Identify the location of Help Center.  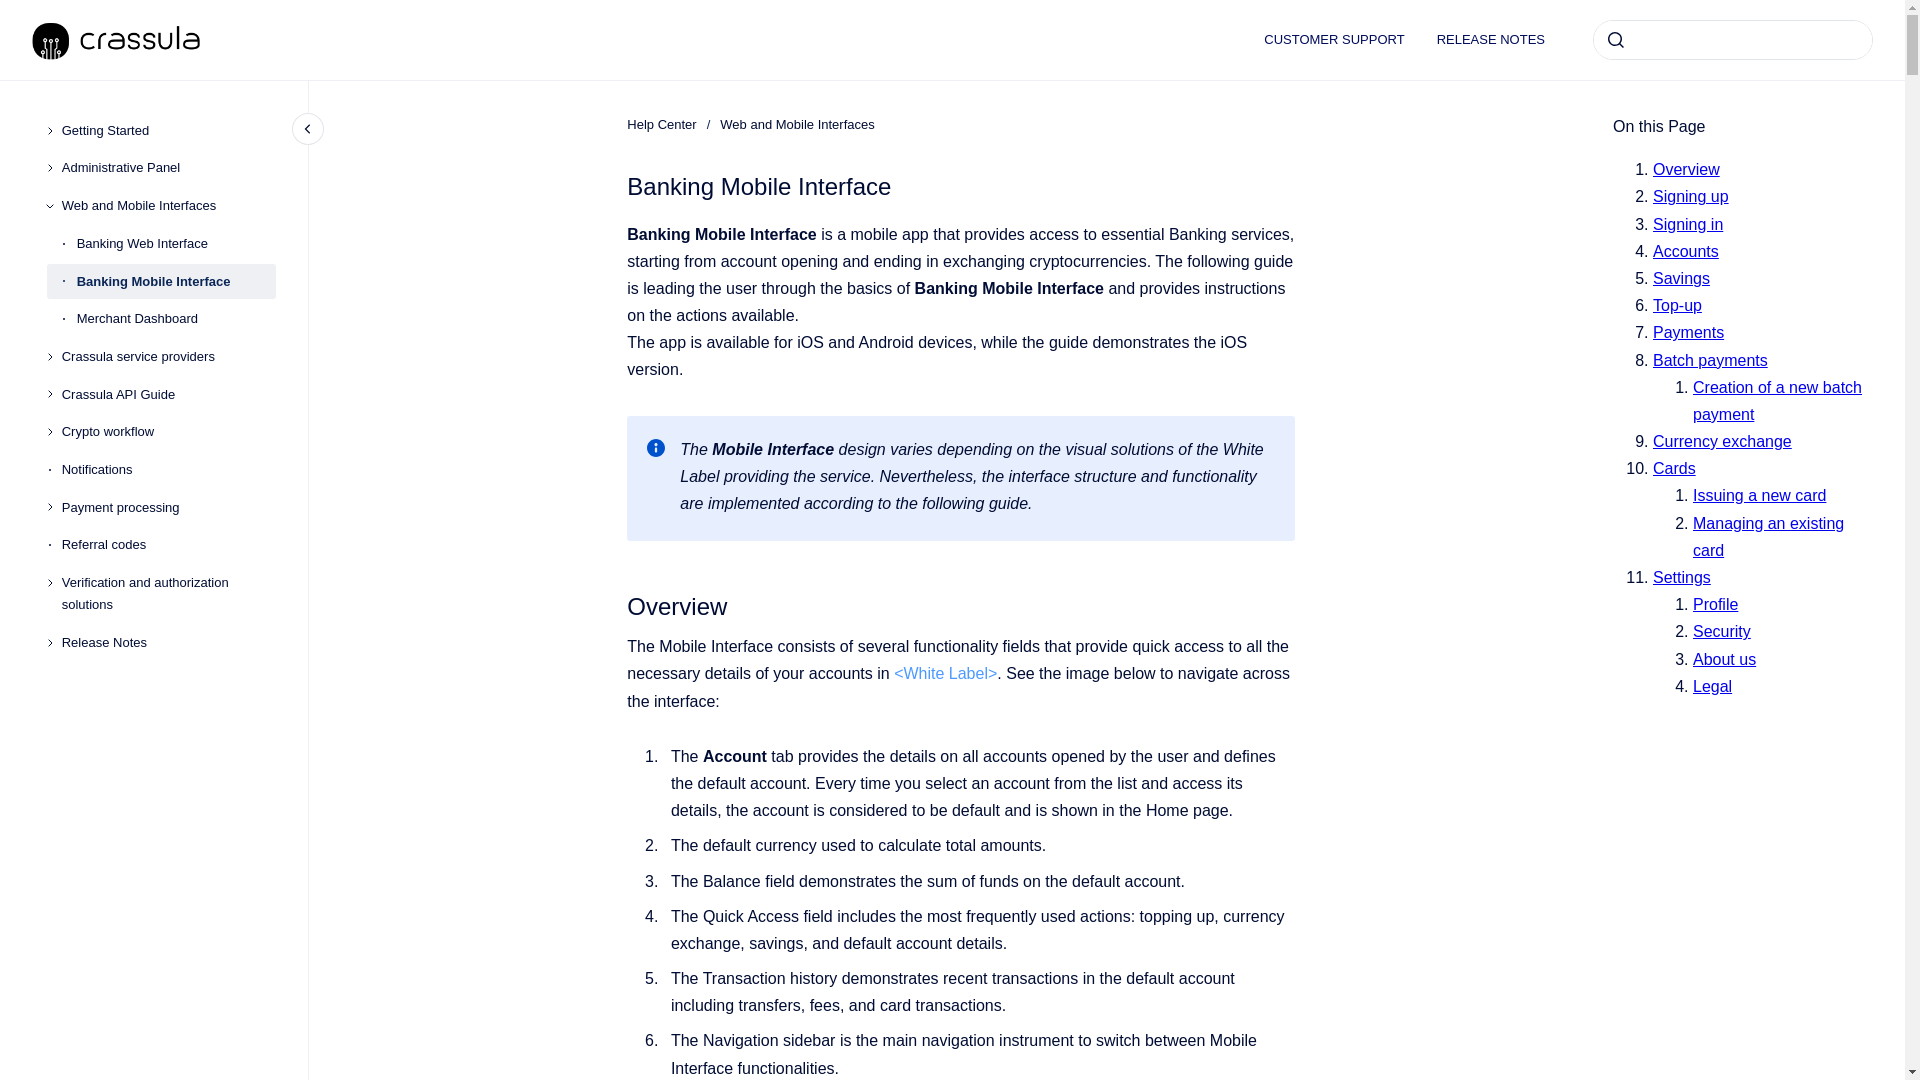
(661, 124).